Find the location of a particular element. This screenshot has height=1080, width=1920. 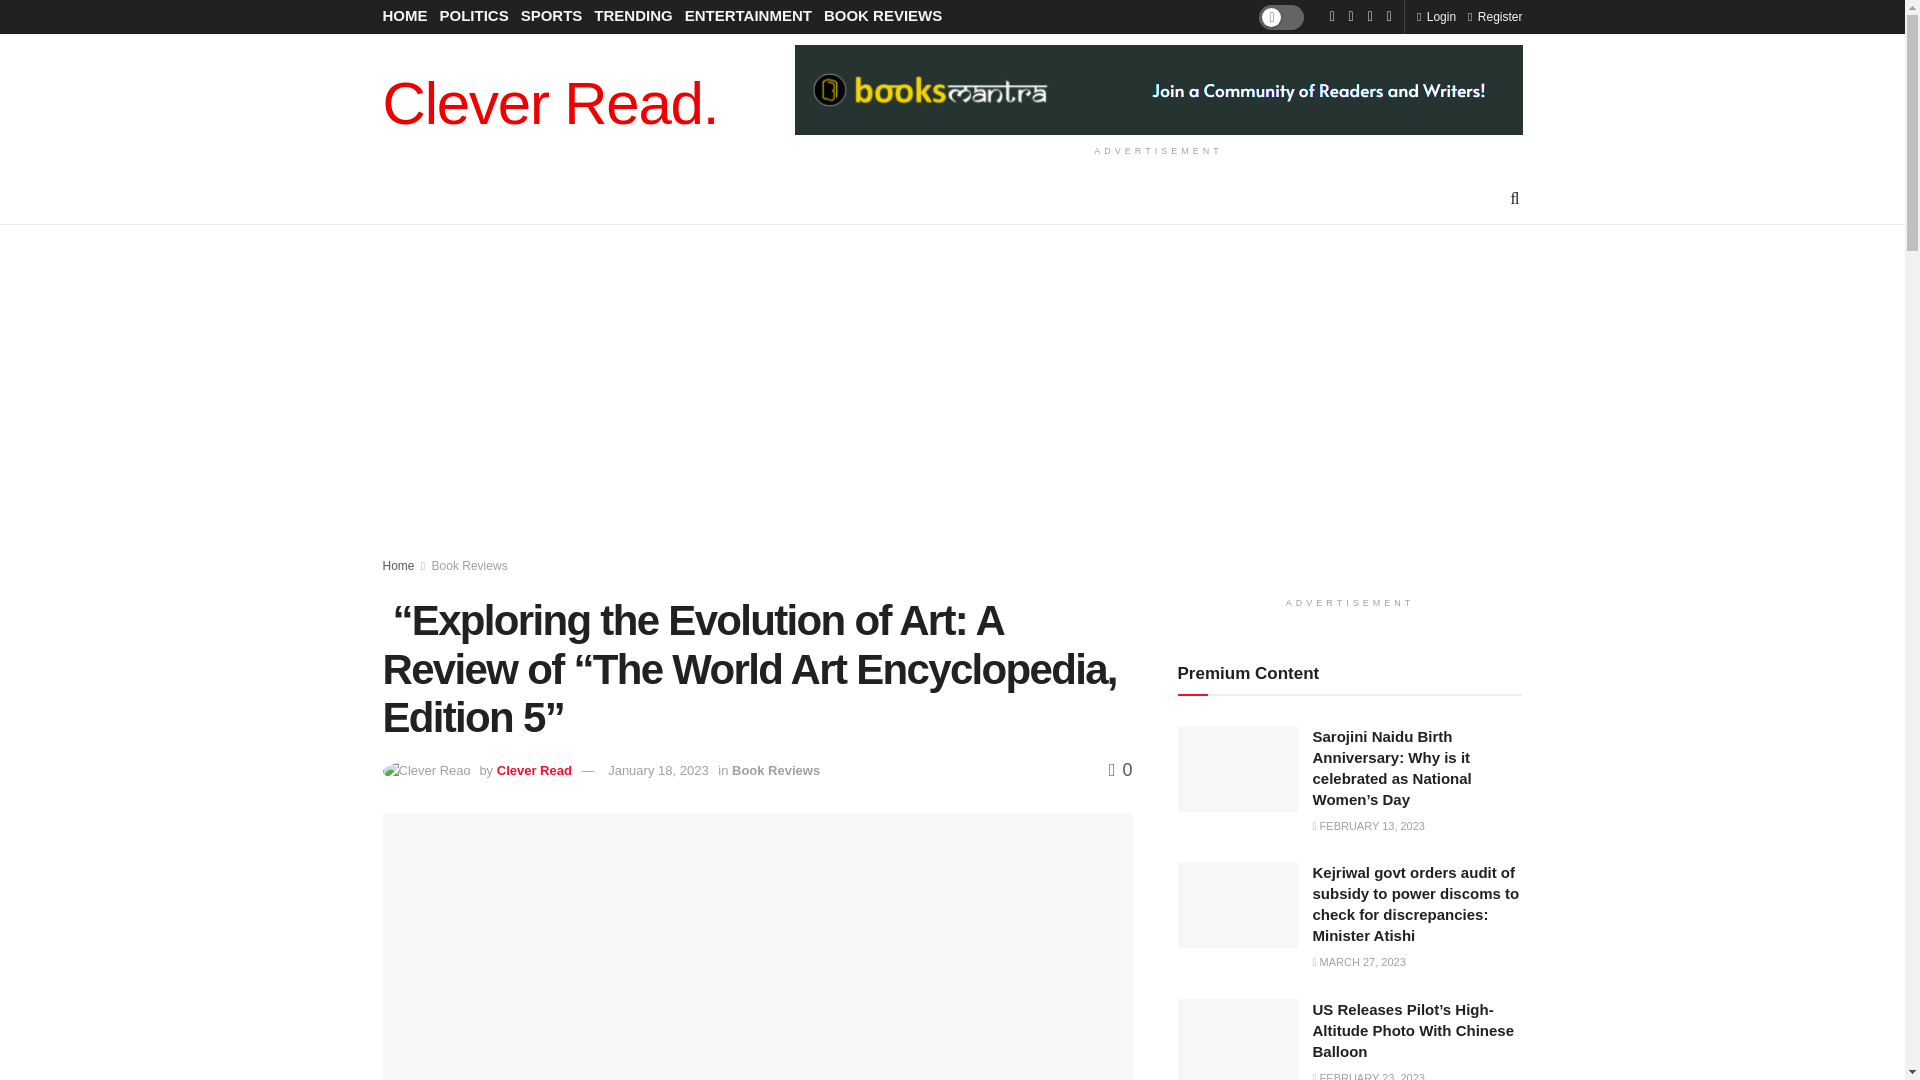

Register is located at coordinates (1495, 16).